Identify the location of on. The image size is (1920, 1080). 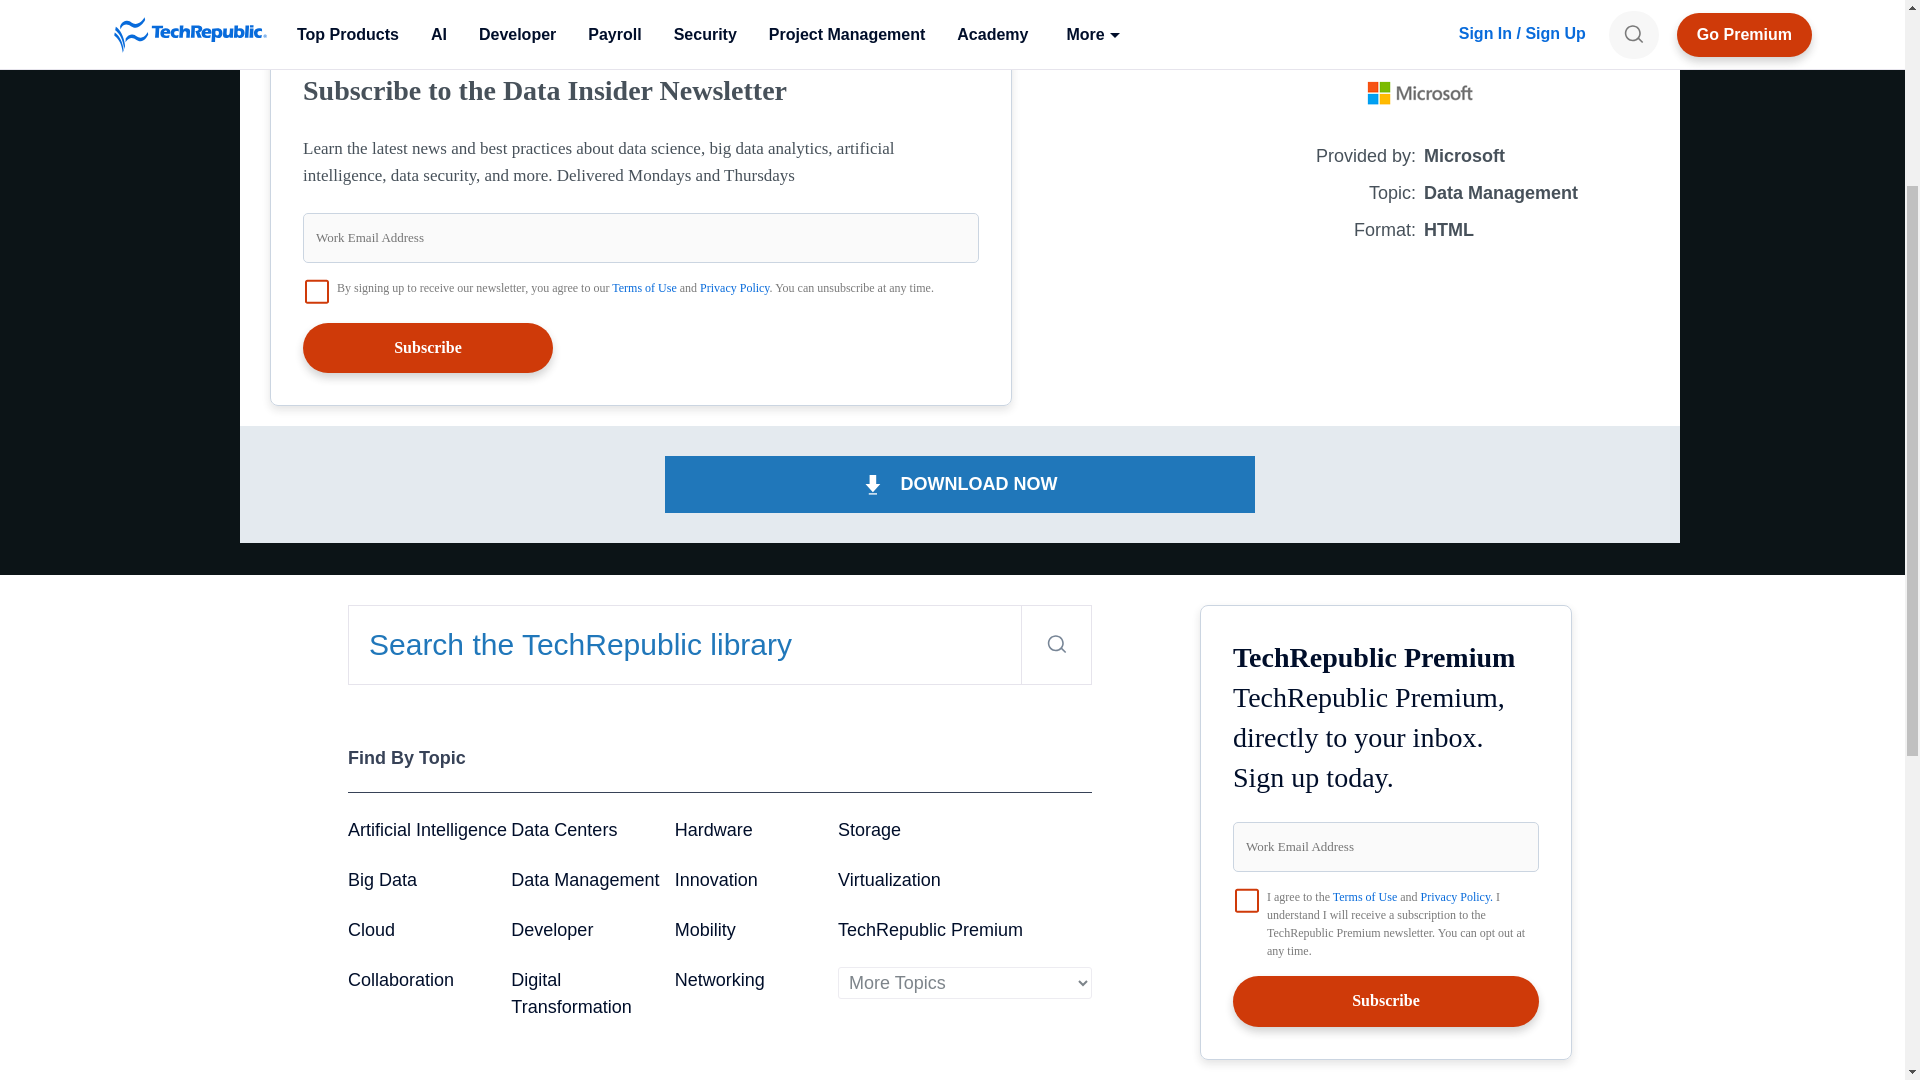
(316, 291).